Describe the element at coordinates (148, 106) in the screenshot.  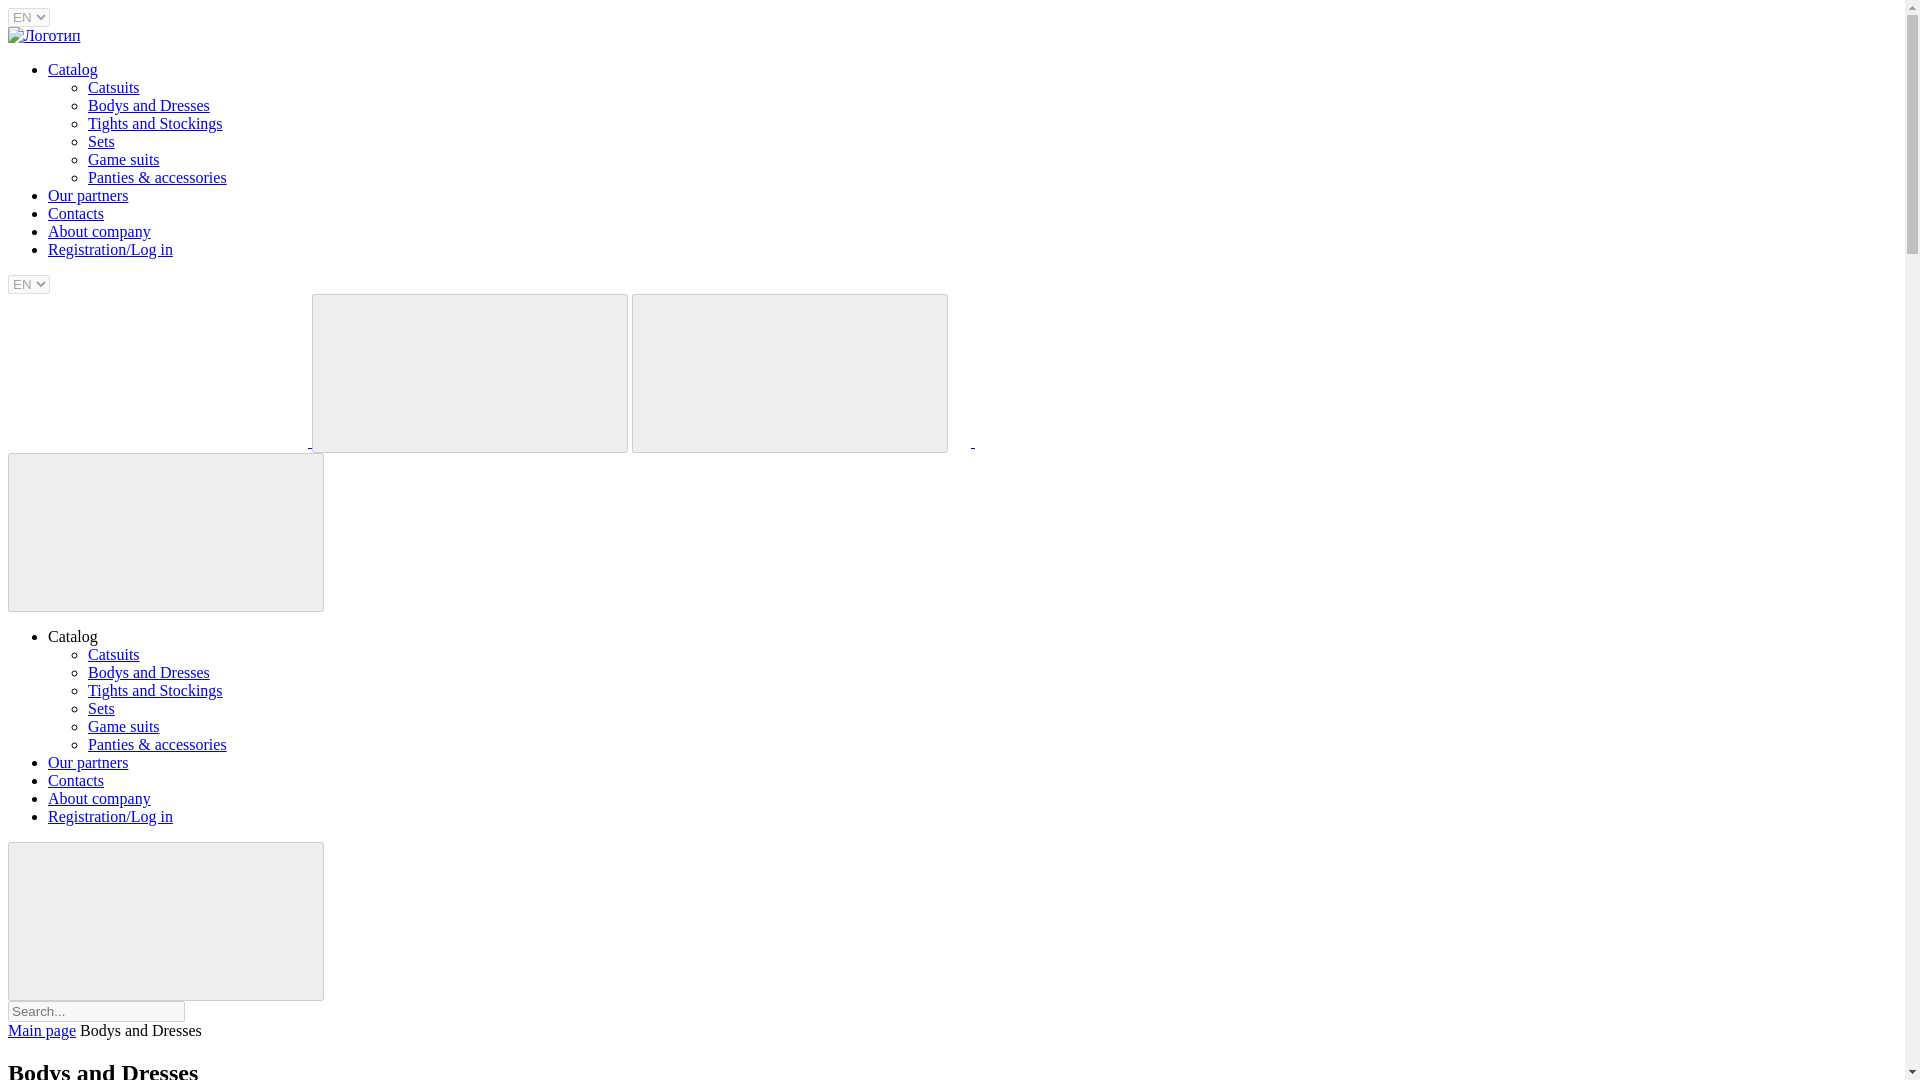
I see `Bodys and Dresses` at that location.